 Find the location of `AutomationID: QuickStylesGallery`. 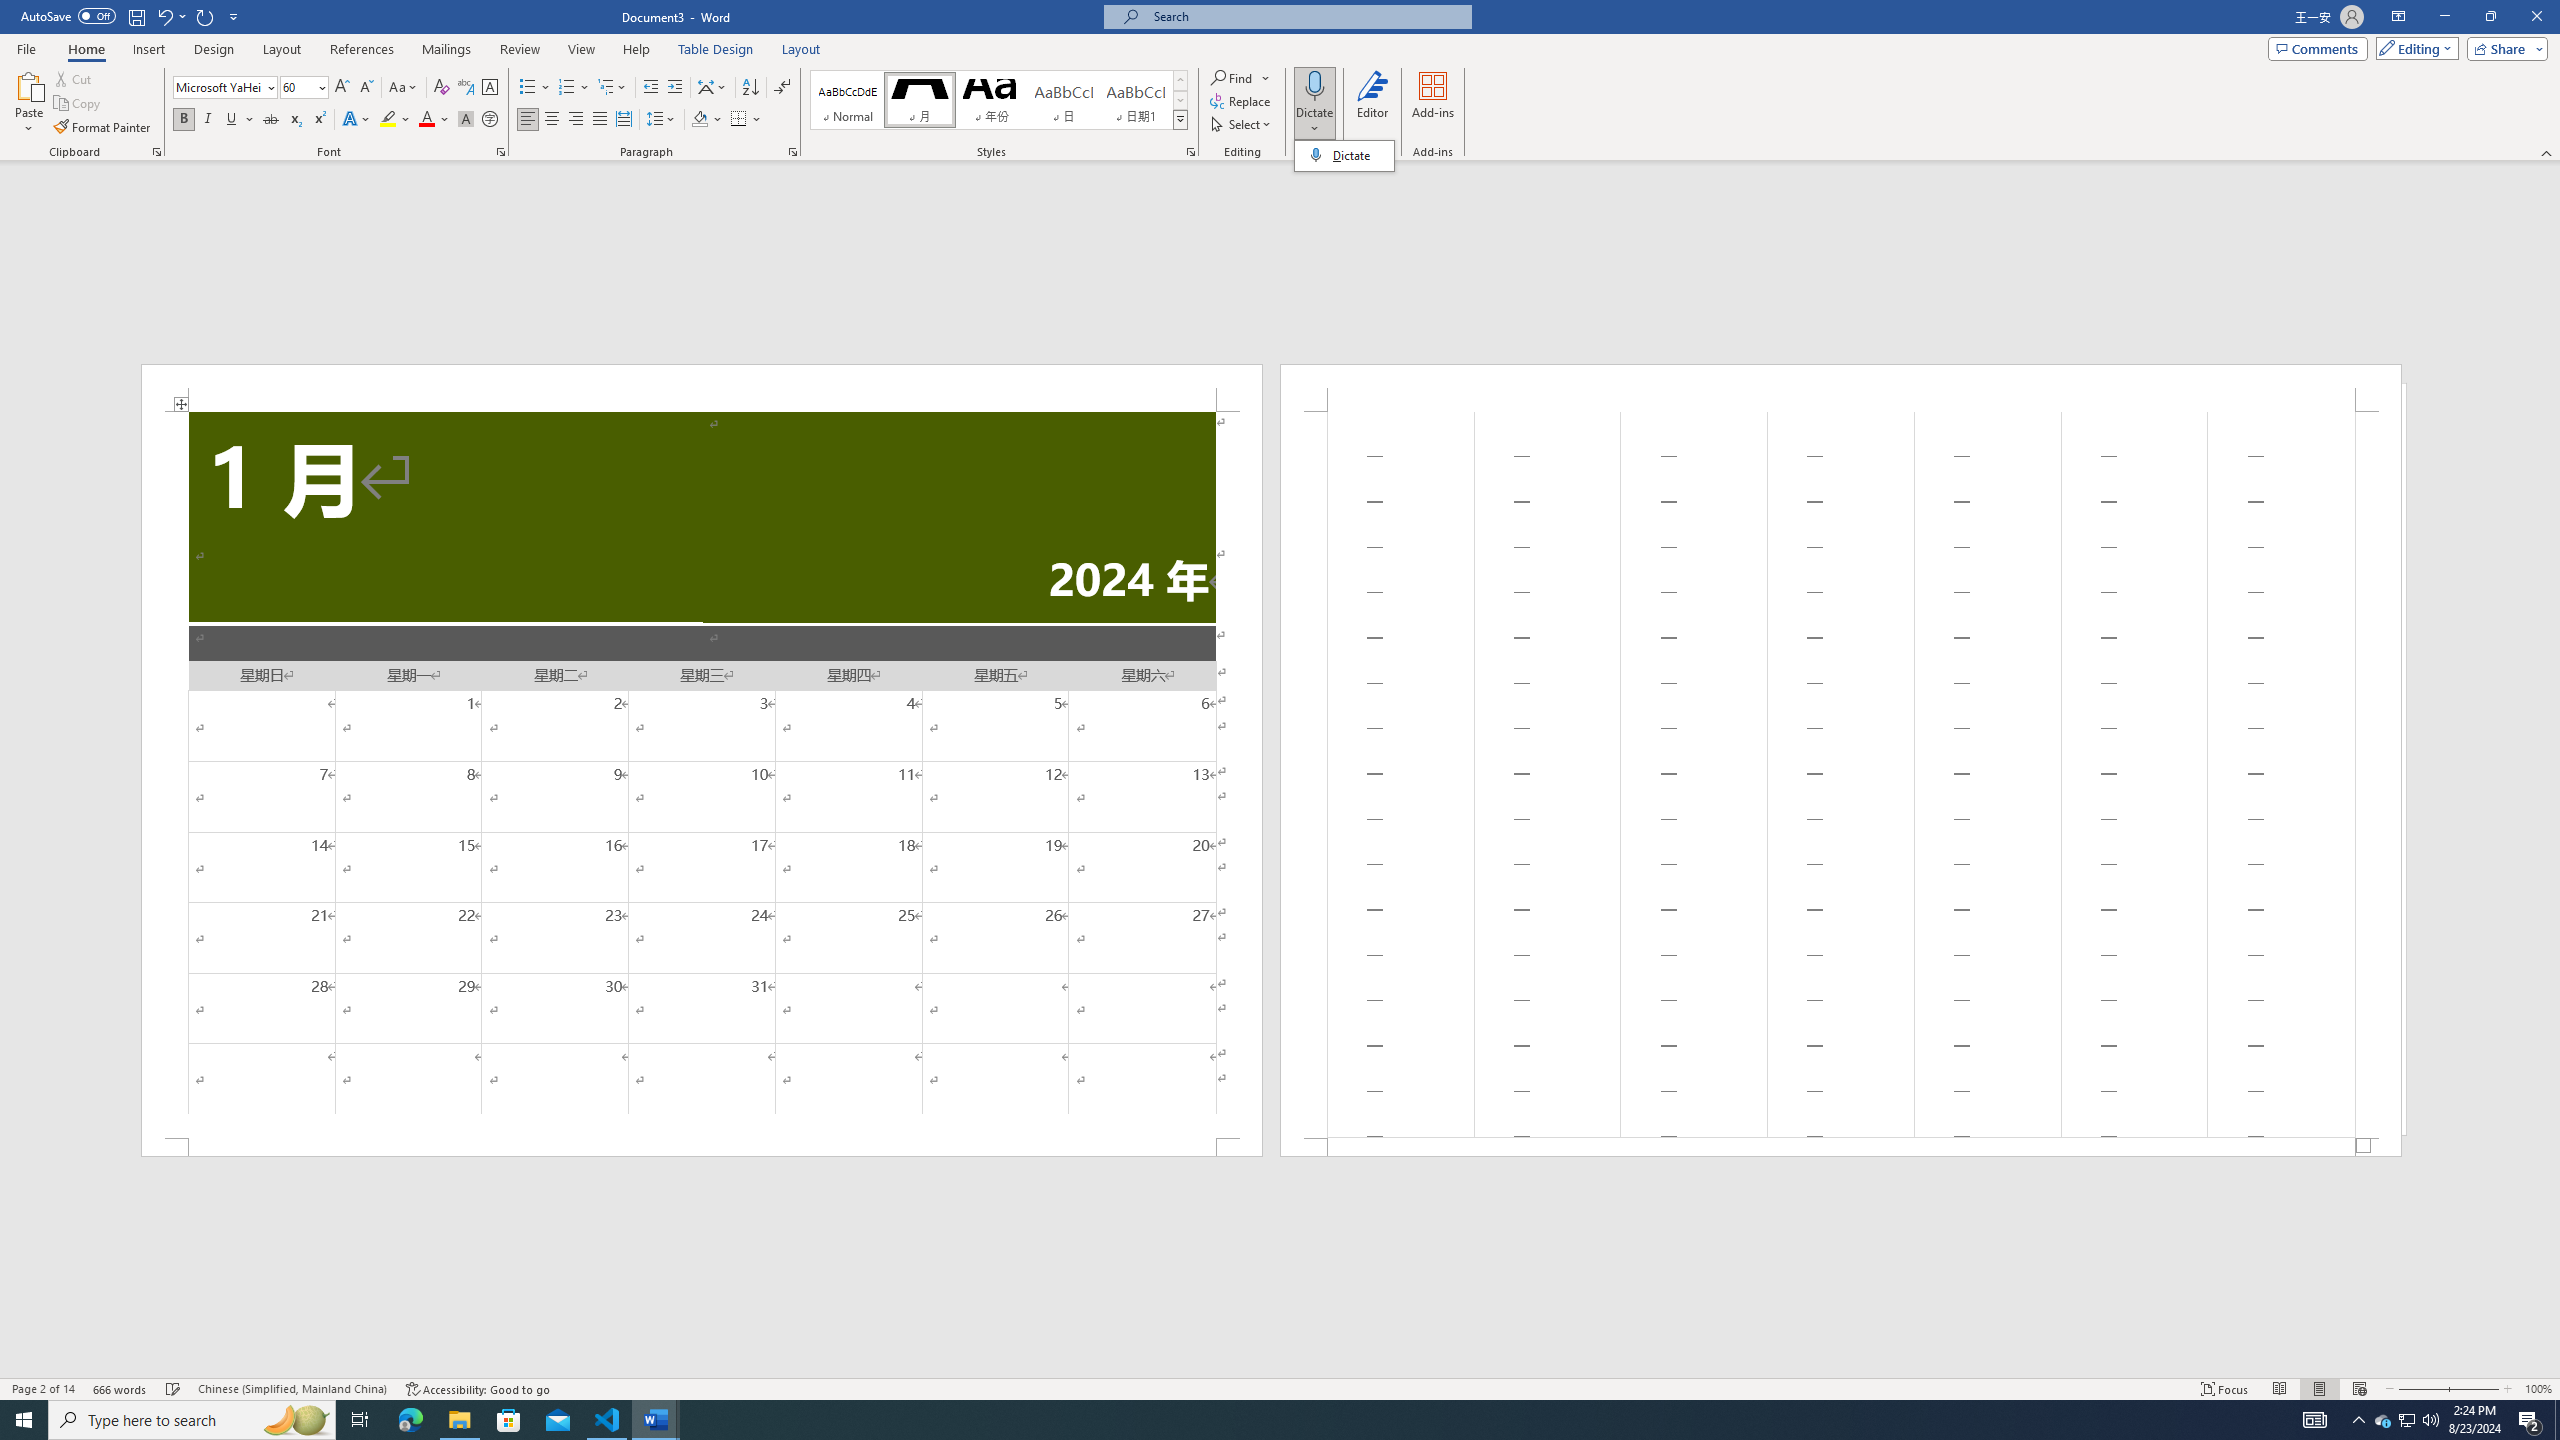

AutomationID: QuickStylesGallery is located at coordinates (366, 88).